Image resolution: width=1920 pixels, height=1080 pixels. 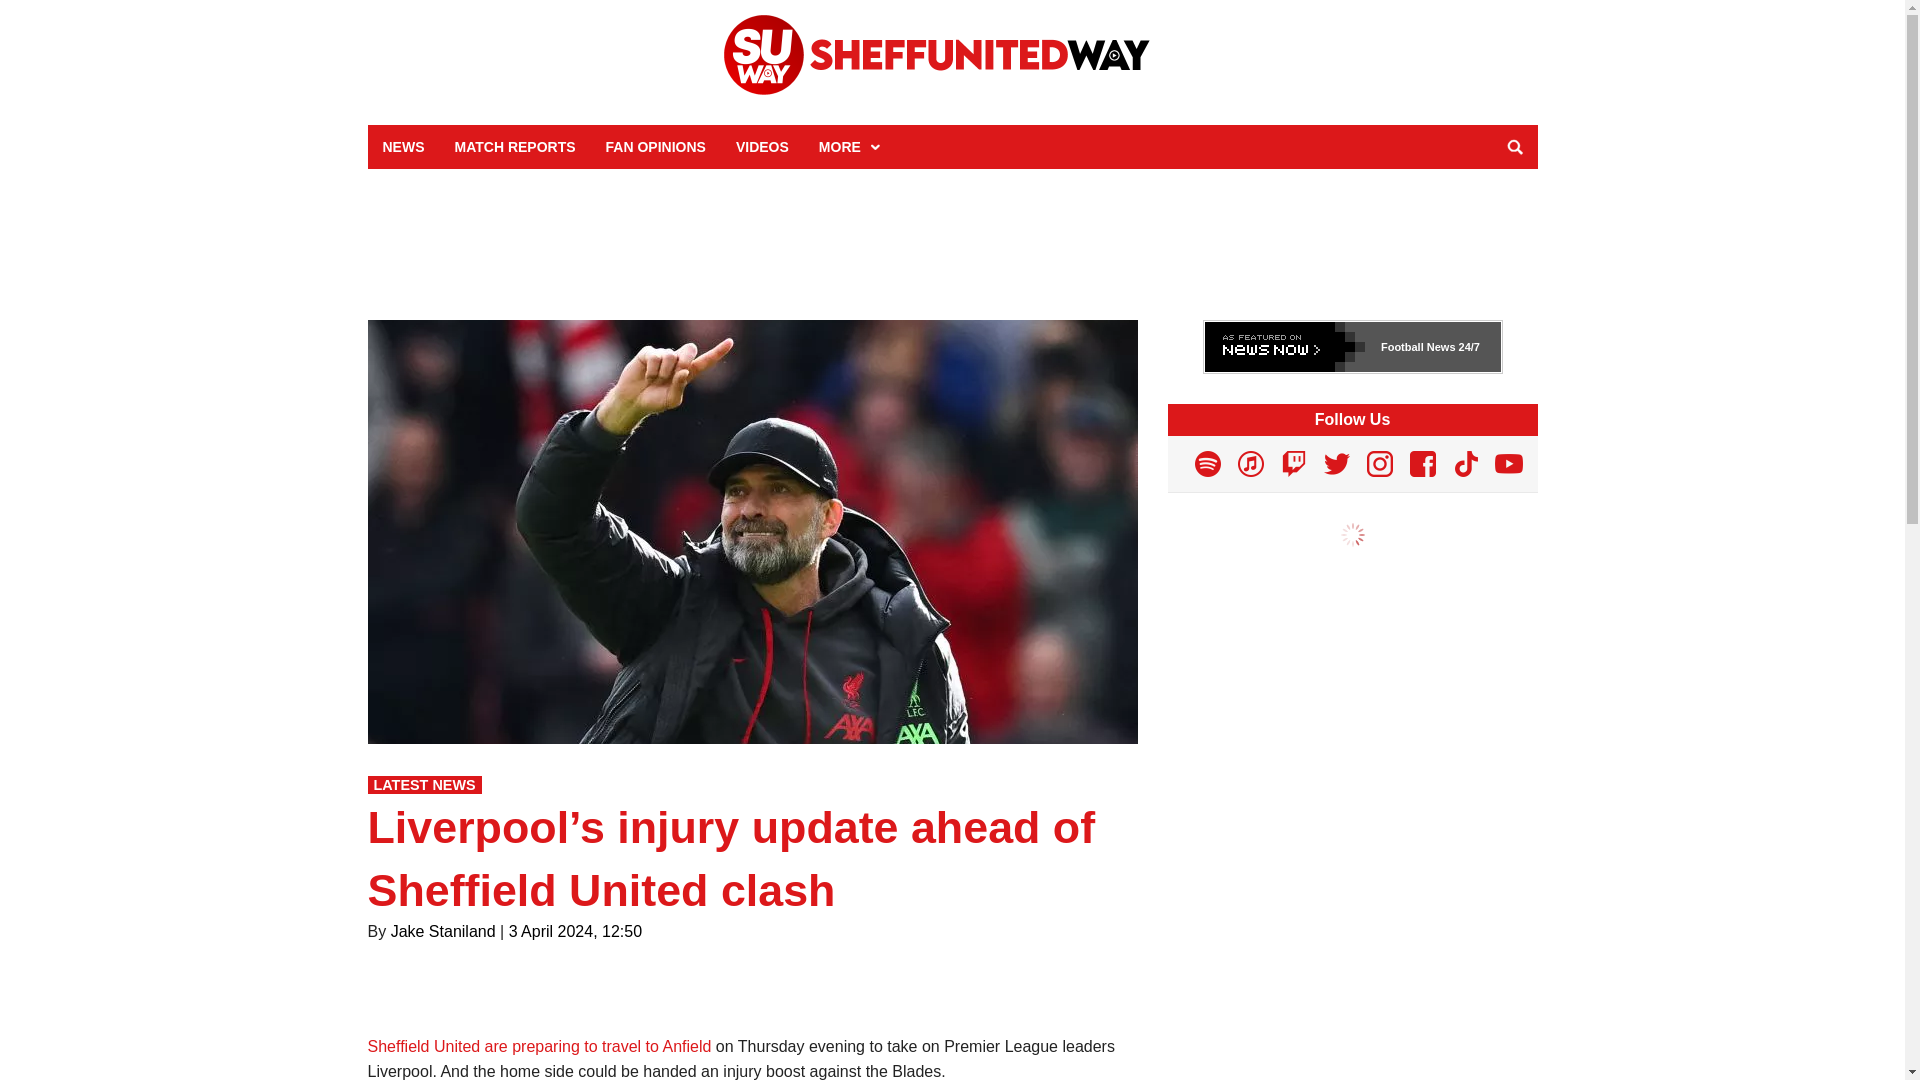 I want to click on 3 April 2024, 12:50, so click(x=574, y=931).